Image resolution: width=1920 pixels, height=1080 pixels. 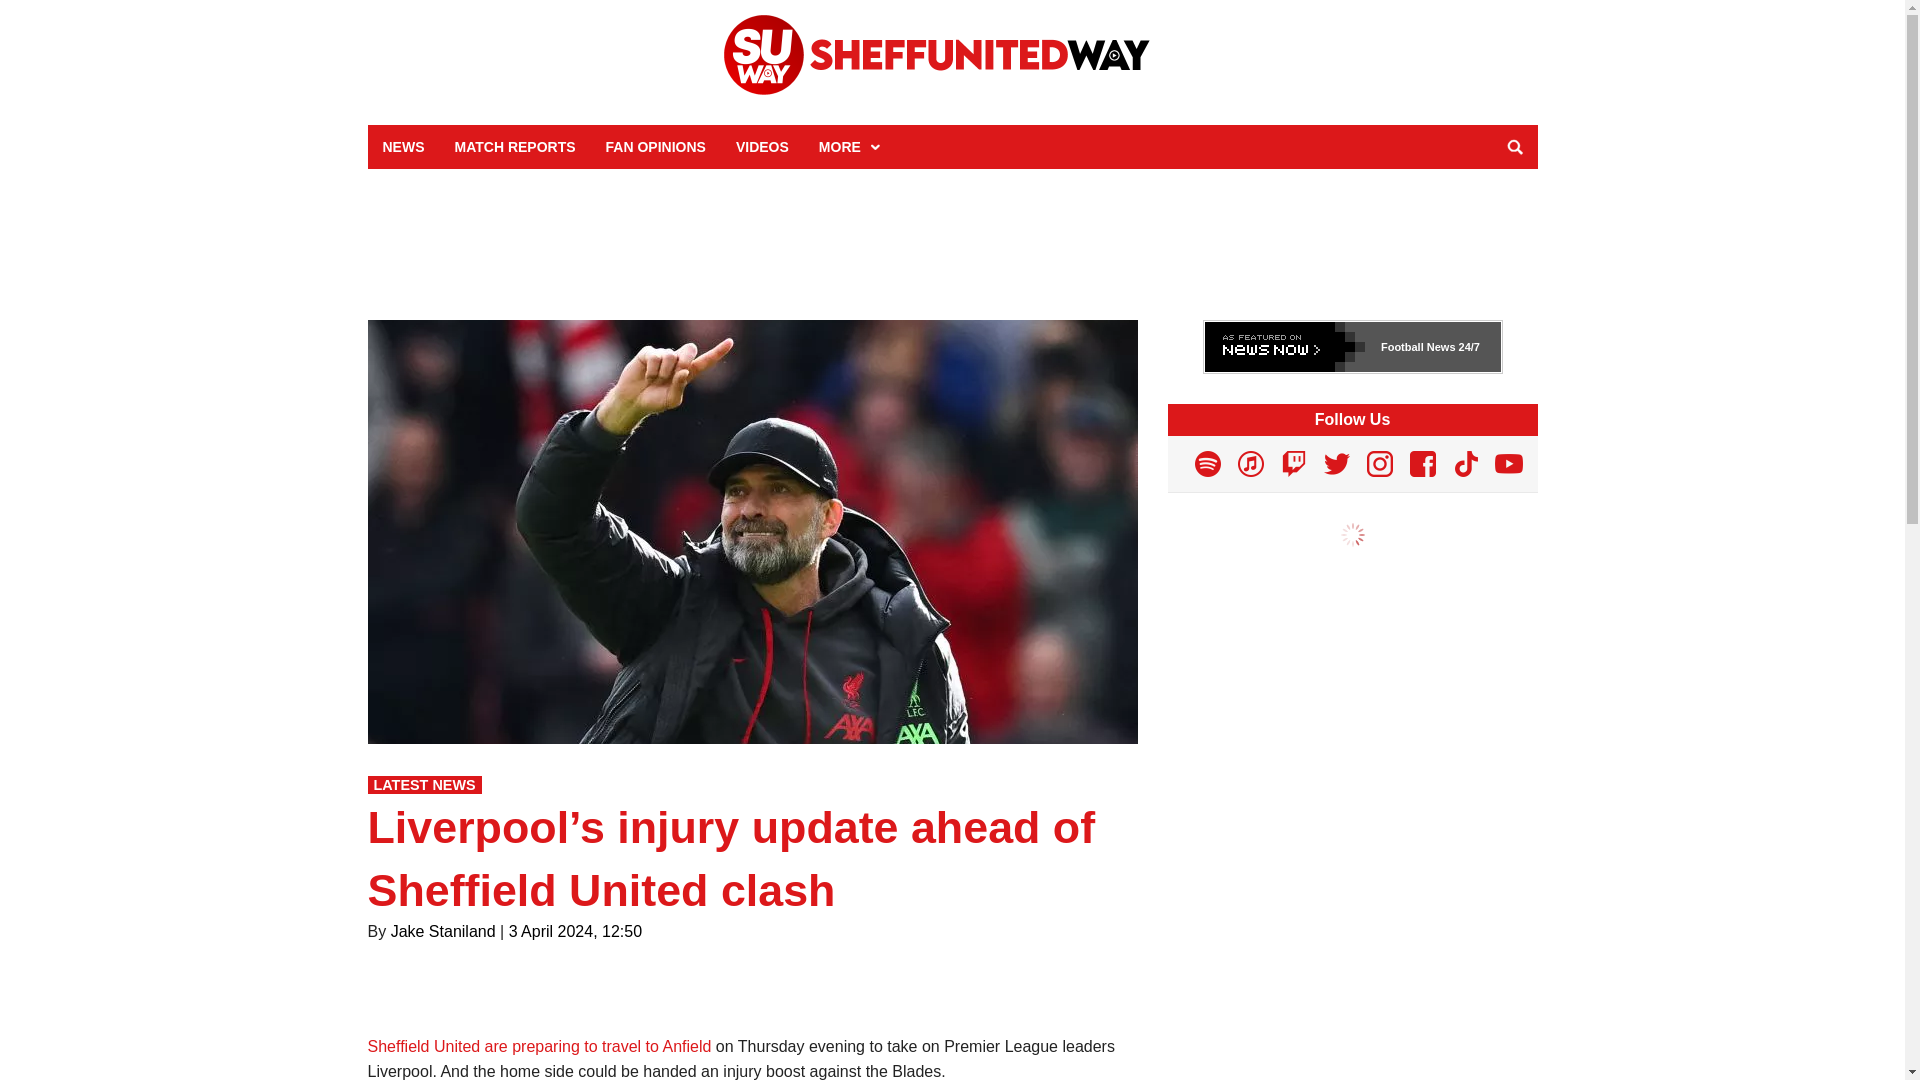 I want to click on 3 April 2024, 12:50, so click(x=574, y=931).